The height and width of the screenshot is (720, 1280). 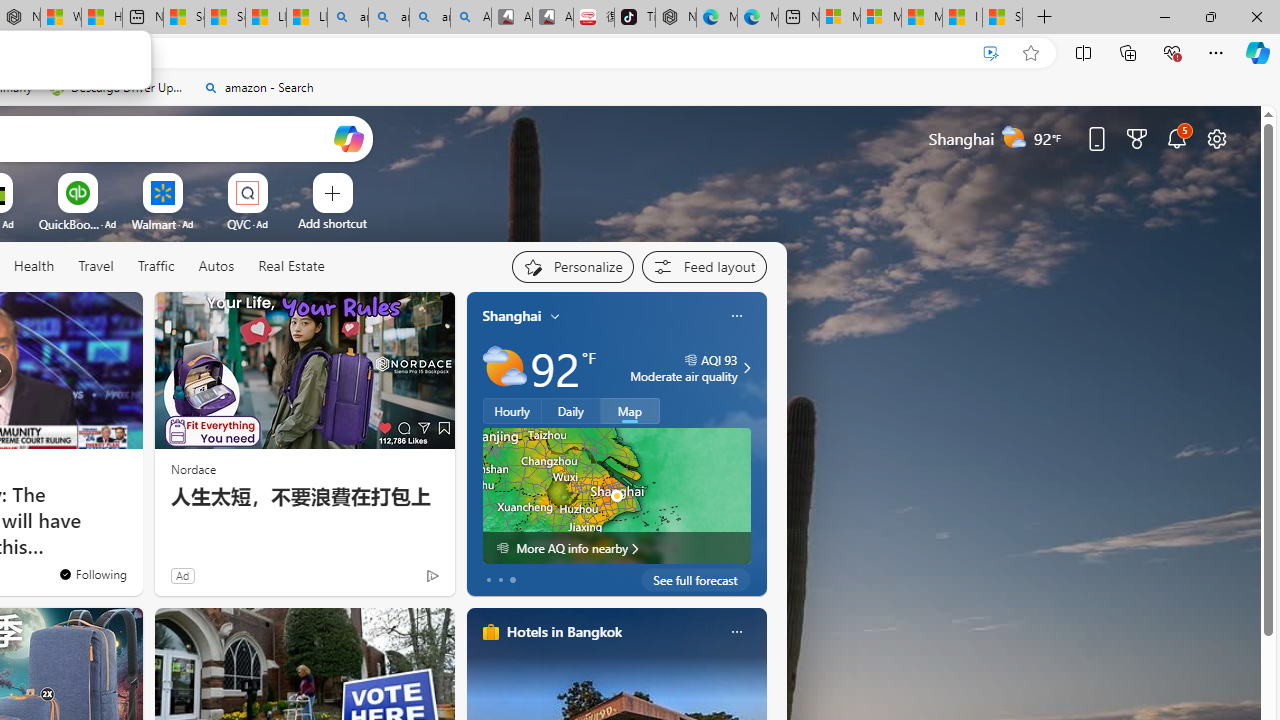 What do you see at coordinates (572, 266) in the screenshot?
I see `Personalize your feed"` at bounding box center [572, 266].